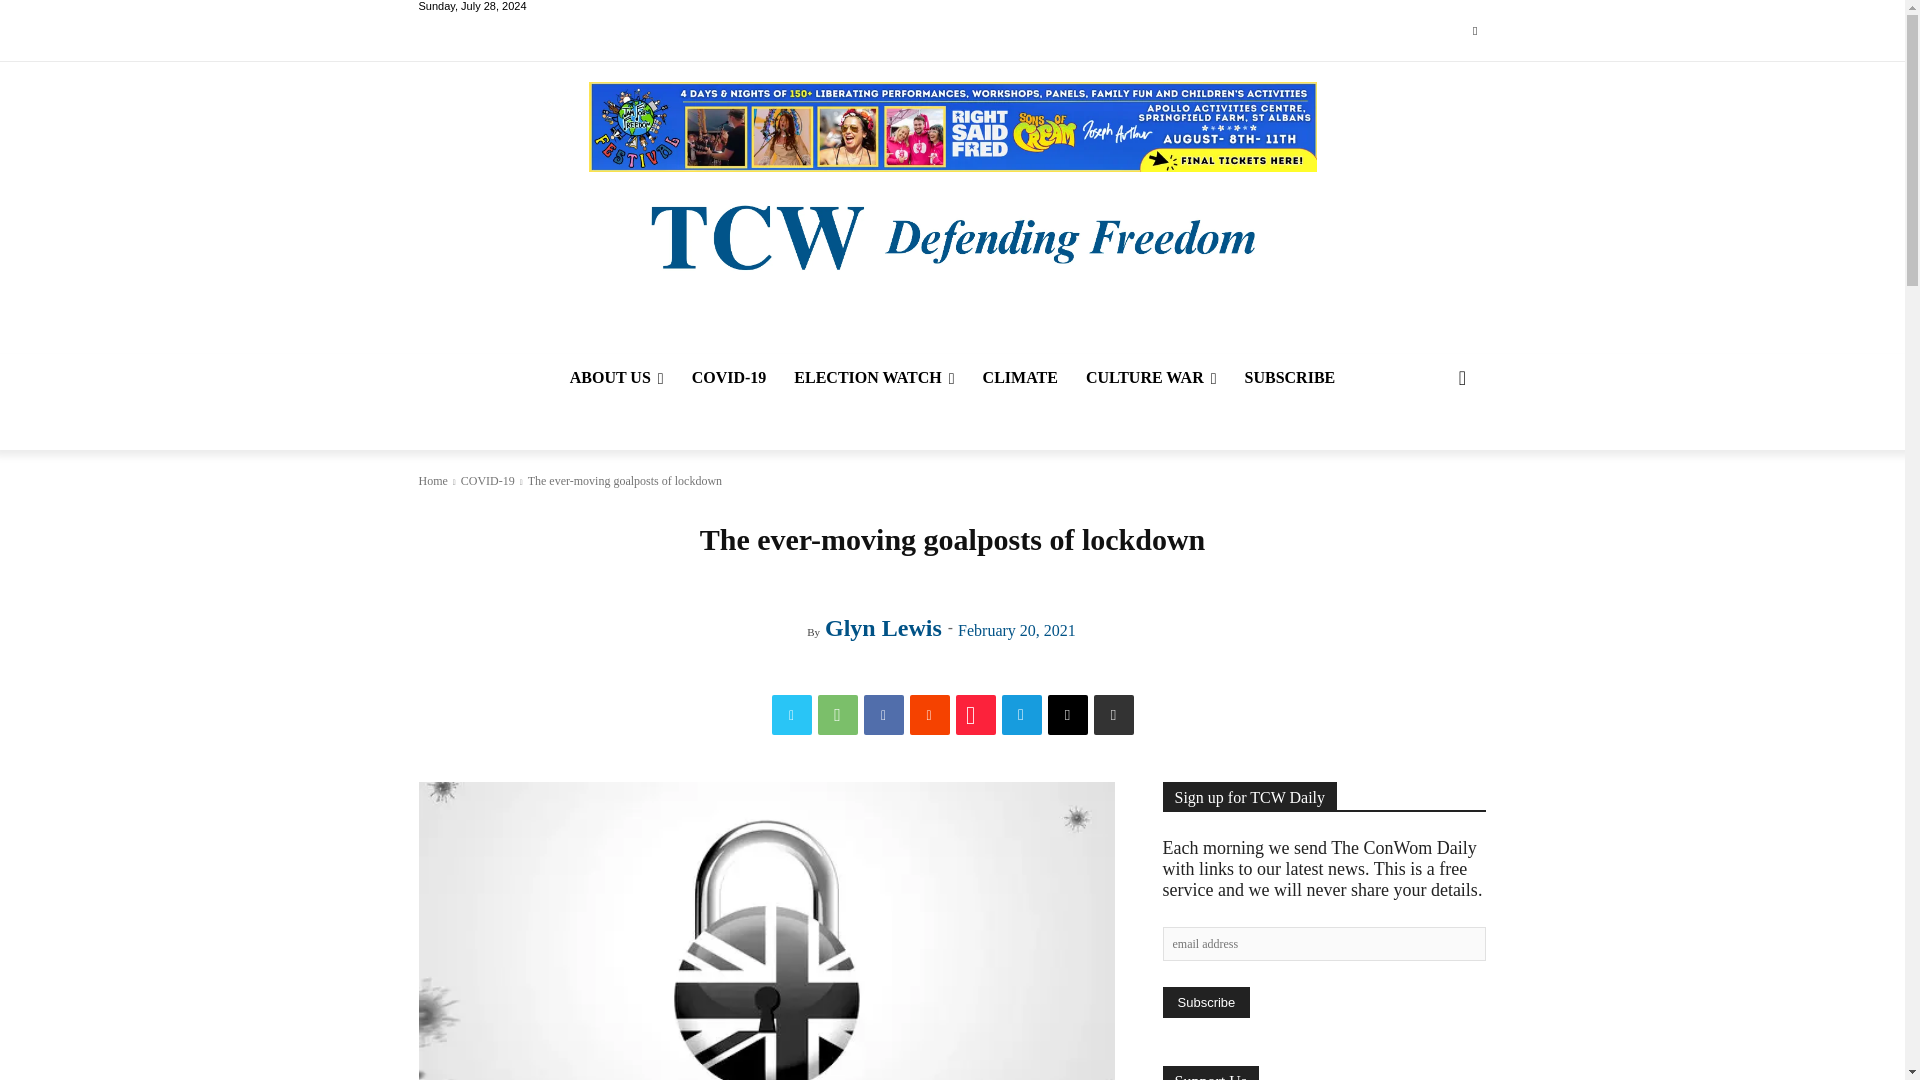 Image resolution: width=1920 pixels, height=1080 pixels. I want to click on Twitter, so click(1474, 32).